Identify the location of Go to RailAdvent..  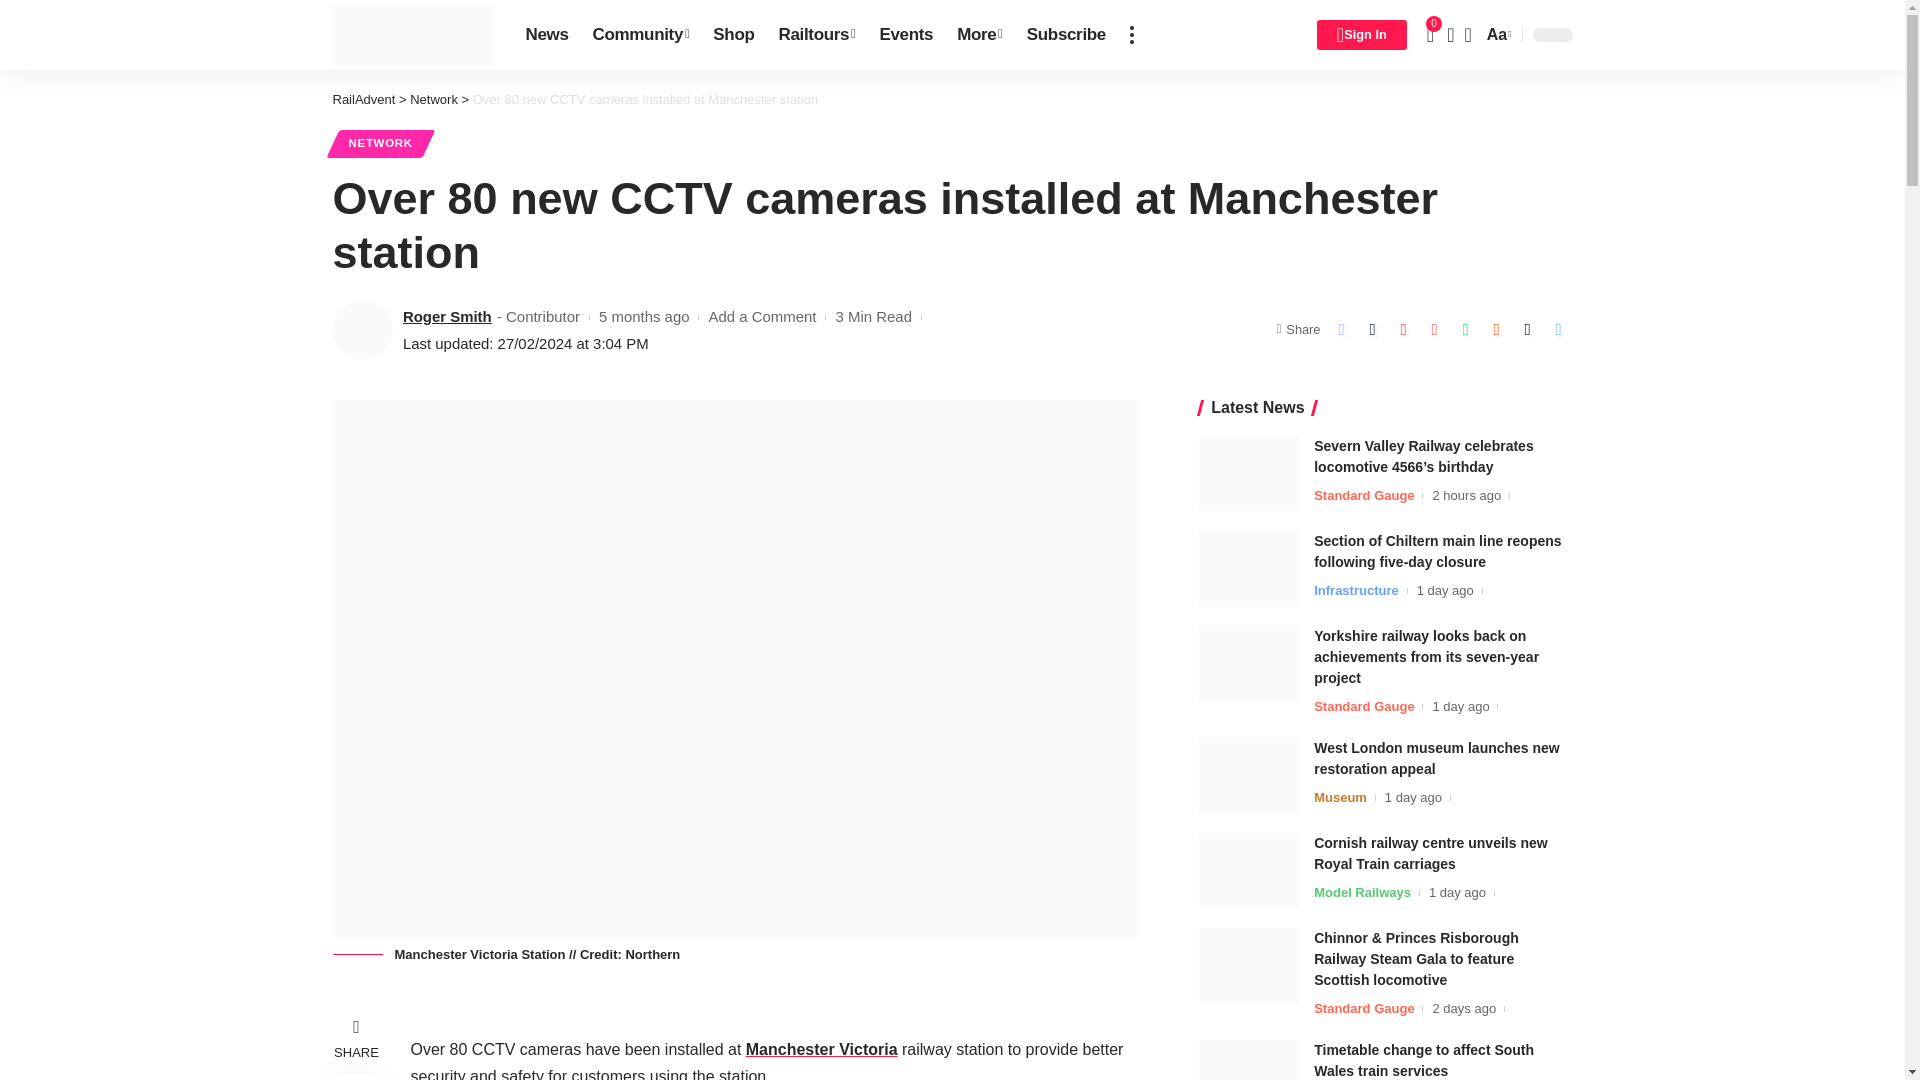
(364, 98).